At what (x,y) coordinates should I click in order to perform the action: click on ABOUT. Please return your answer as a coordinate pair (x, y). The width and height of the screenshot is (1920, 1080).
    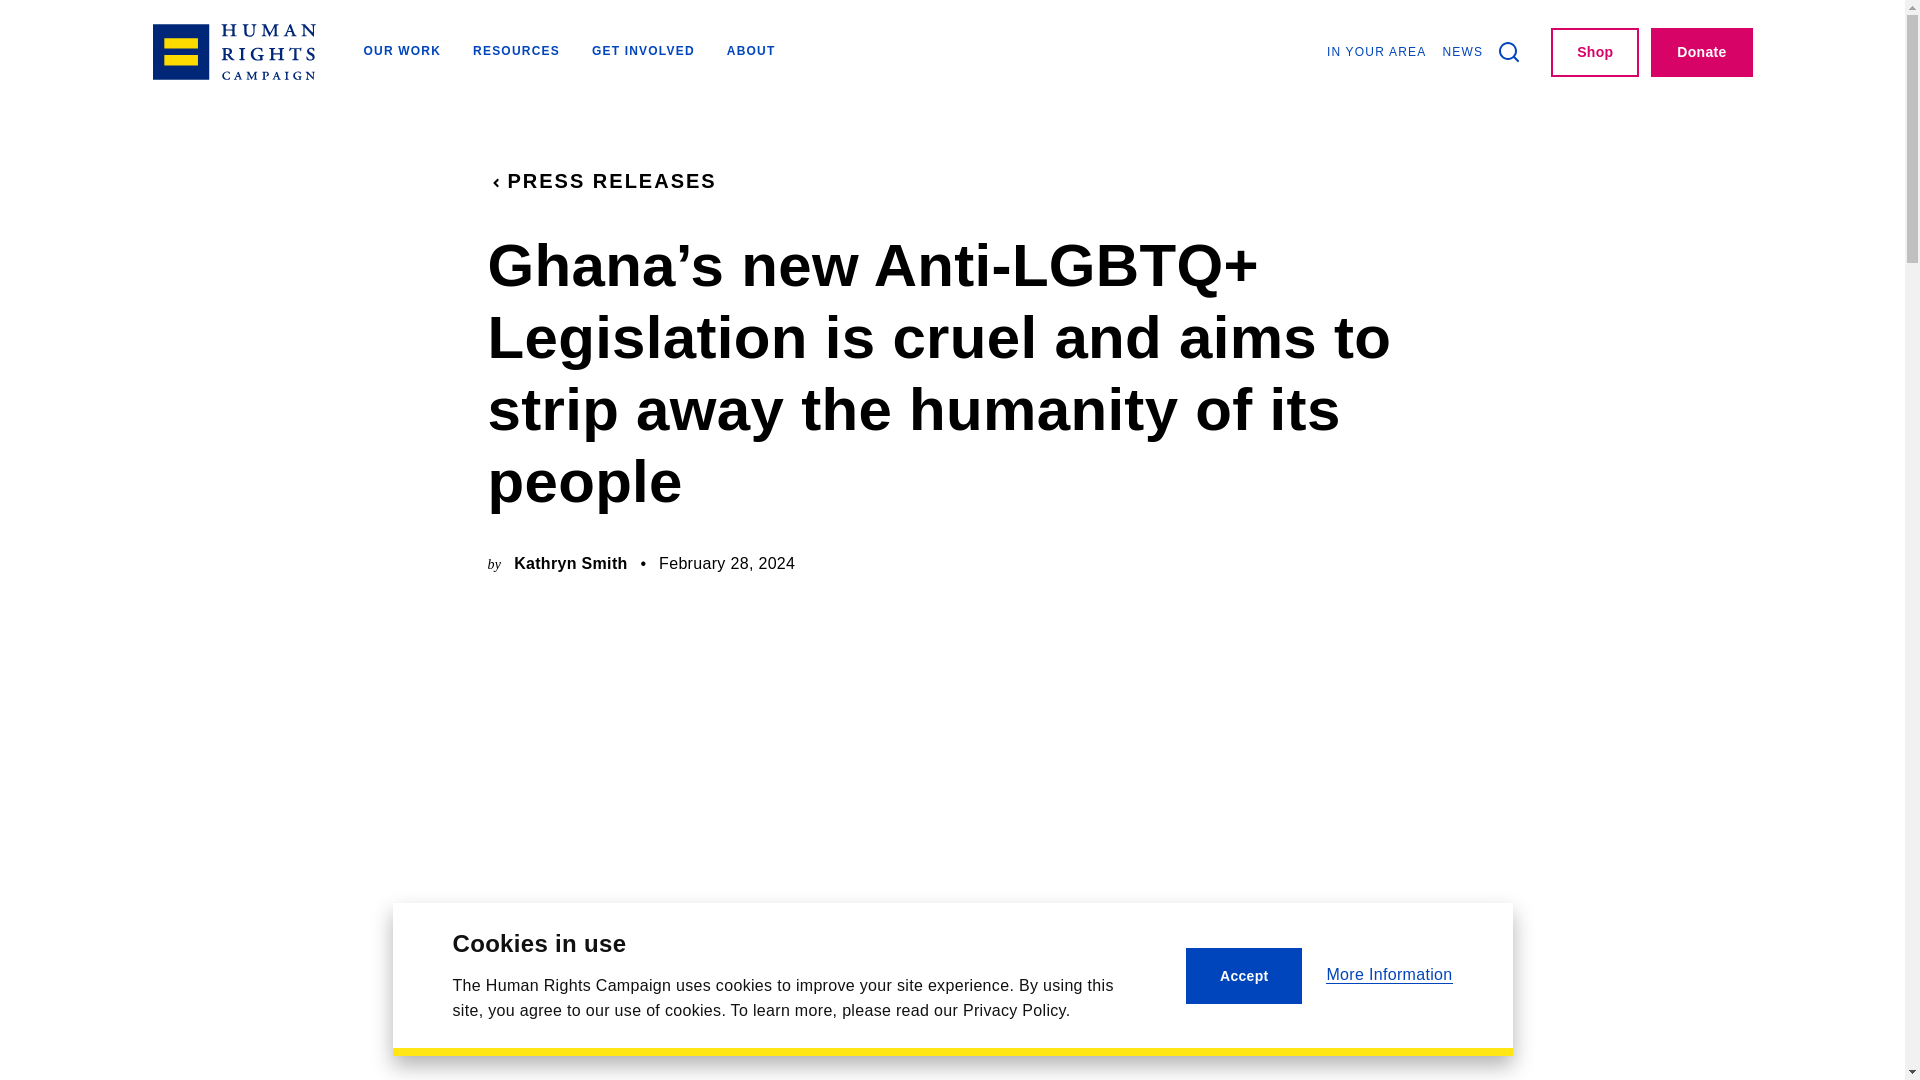
    Looking at the image, I should click on (751, 52).